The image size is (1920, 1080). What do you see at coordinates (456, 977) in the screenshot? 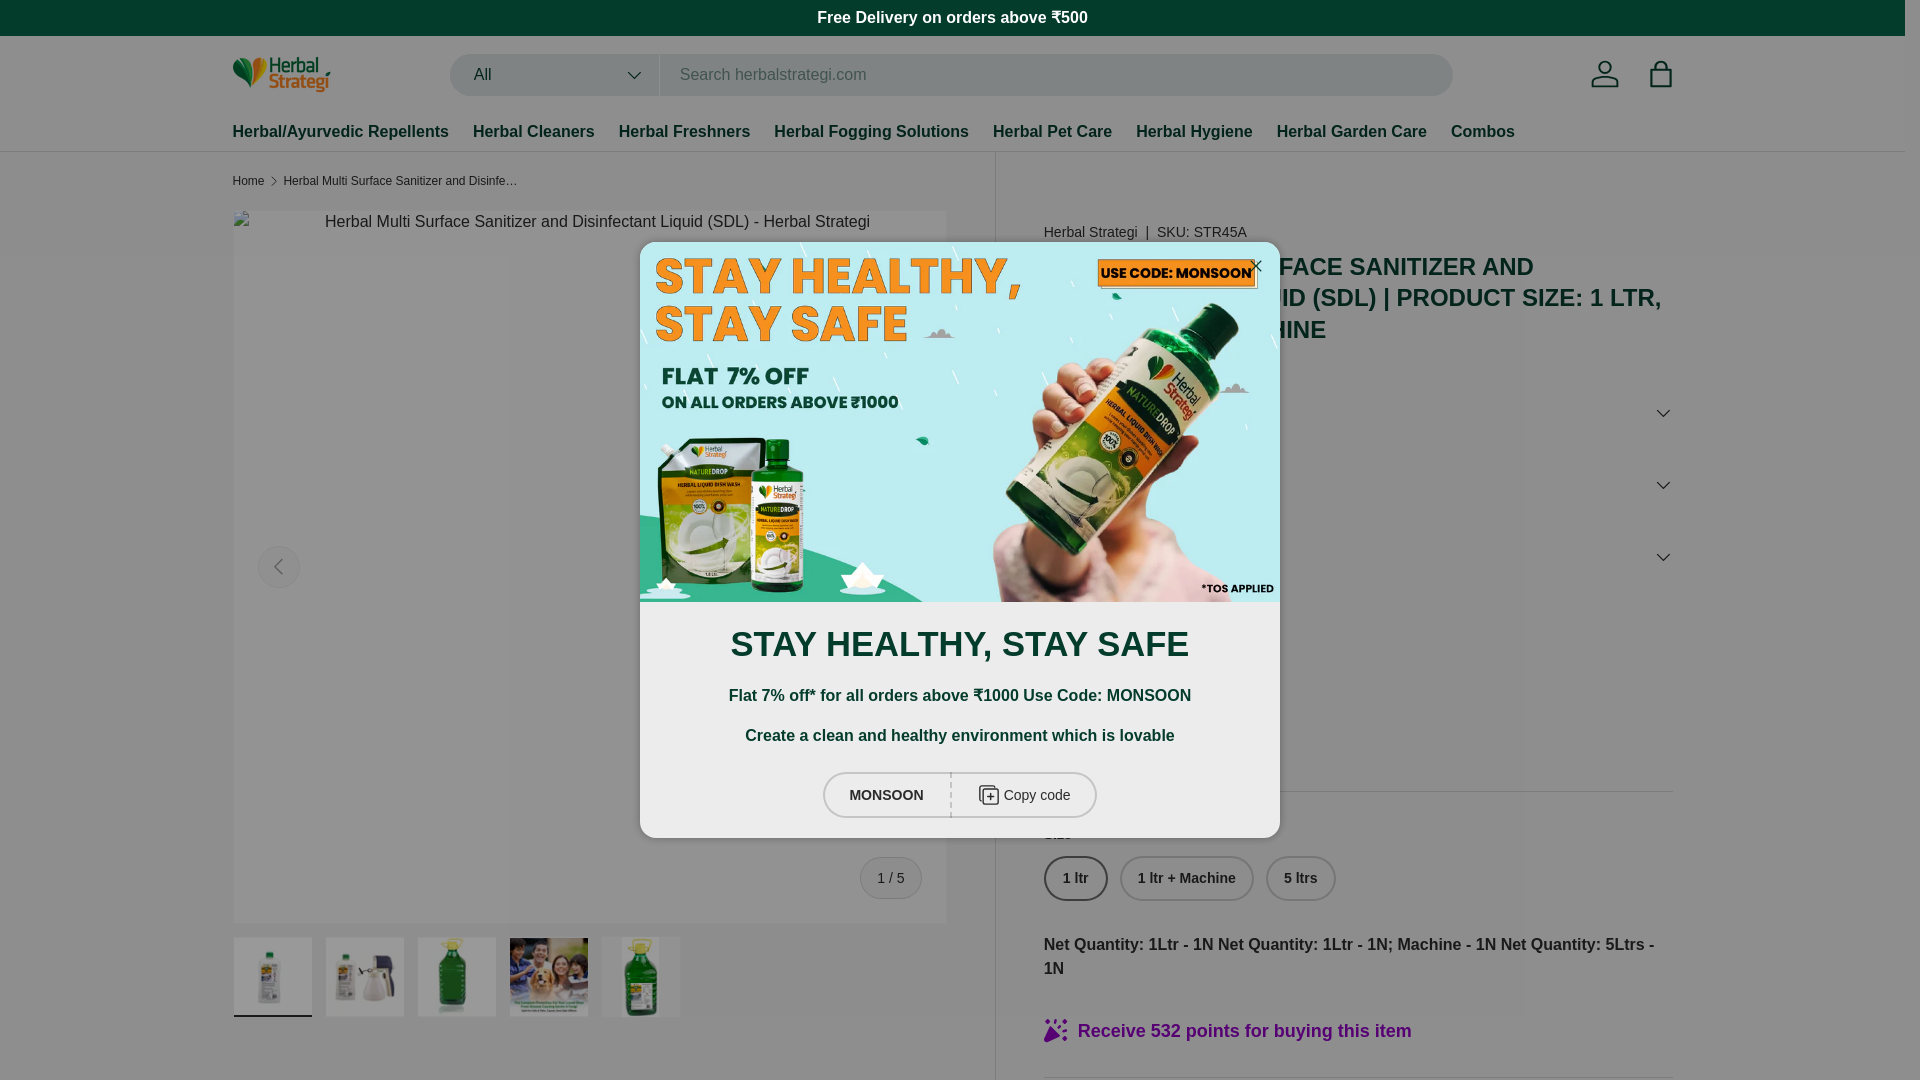
I see `Load image 3 in gallery view` at bounding box center [456, 977].